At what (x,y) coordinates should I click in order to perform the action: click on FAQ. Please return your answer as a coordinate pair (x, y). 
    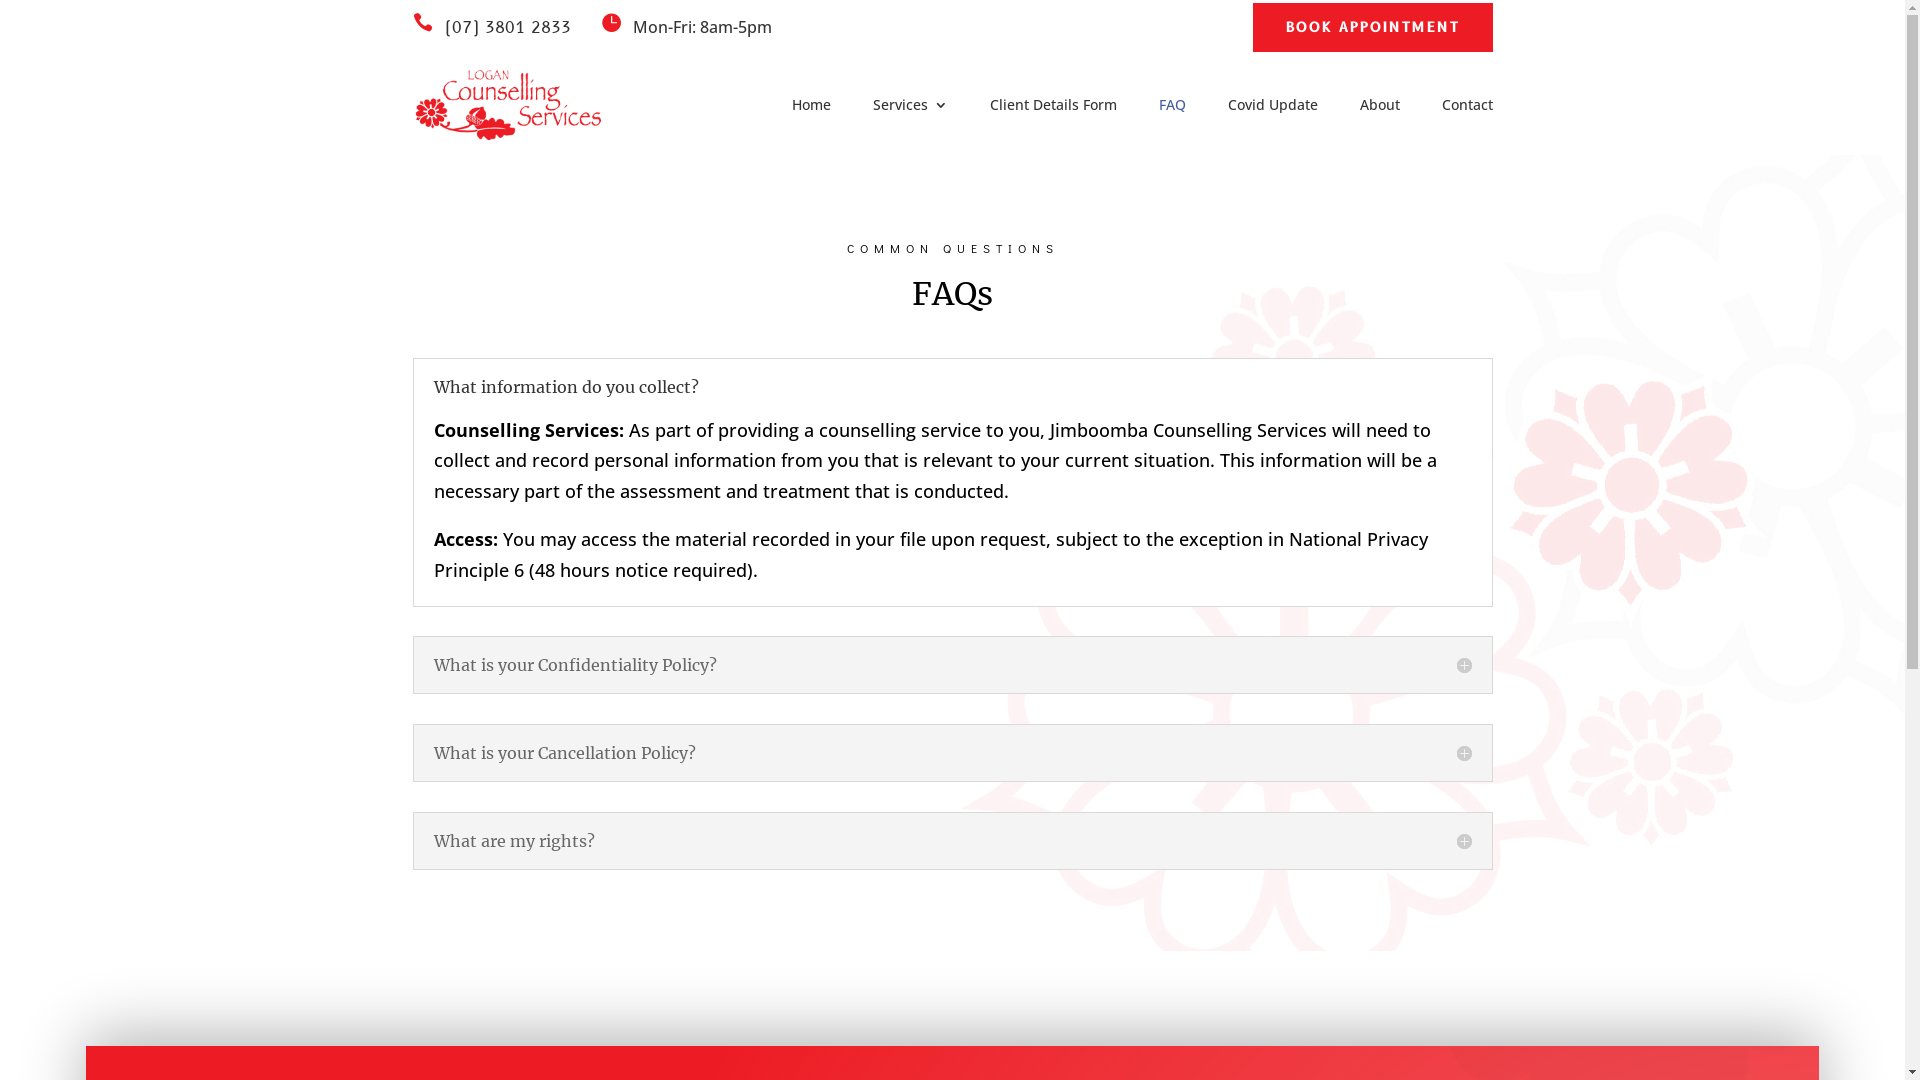
    Looking at the image, I should click on (1172, 109).